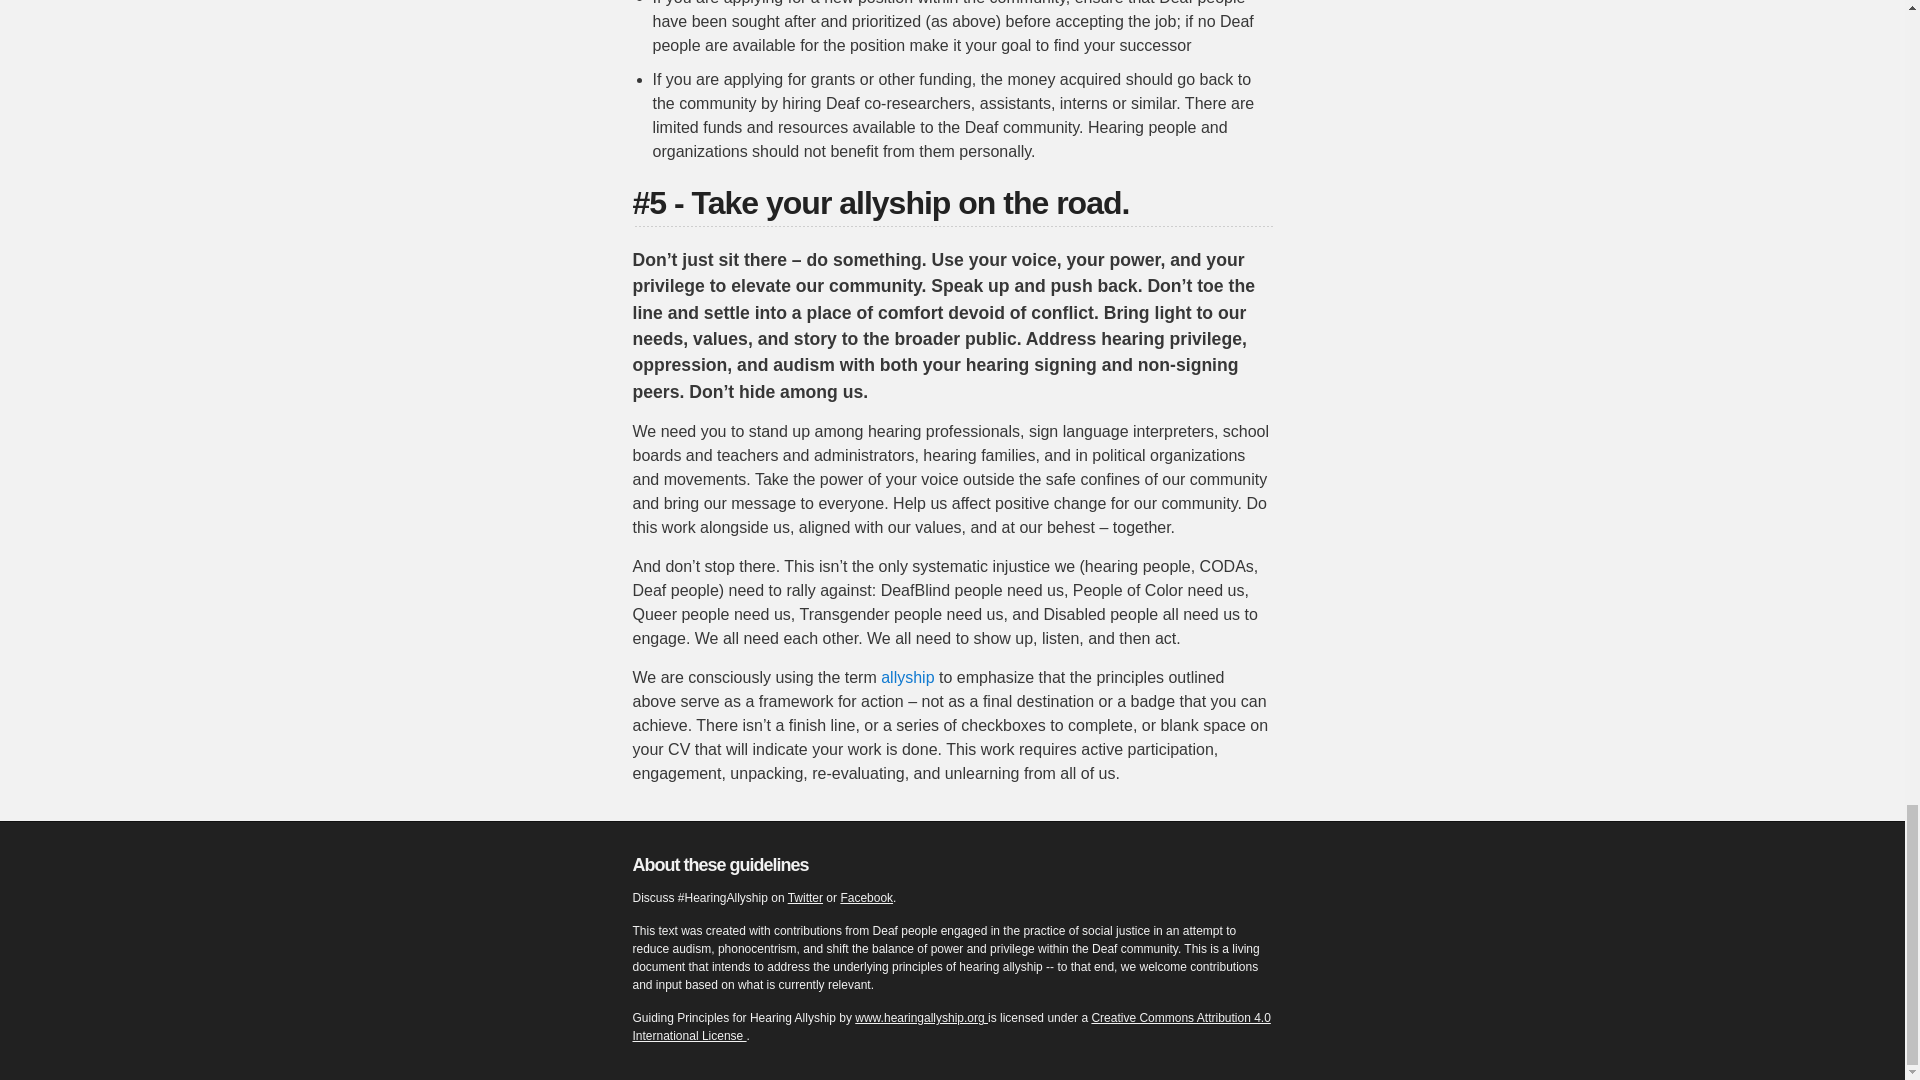  Describe the element at coordinates (950, 1026) in the screenshot. I see `Creative Commons Attribution 4.0 International License` at that location.